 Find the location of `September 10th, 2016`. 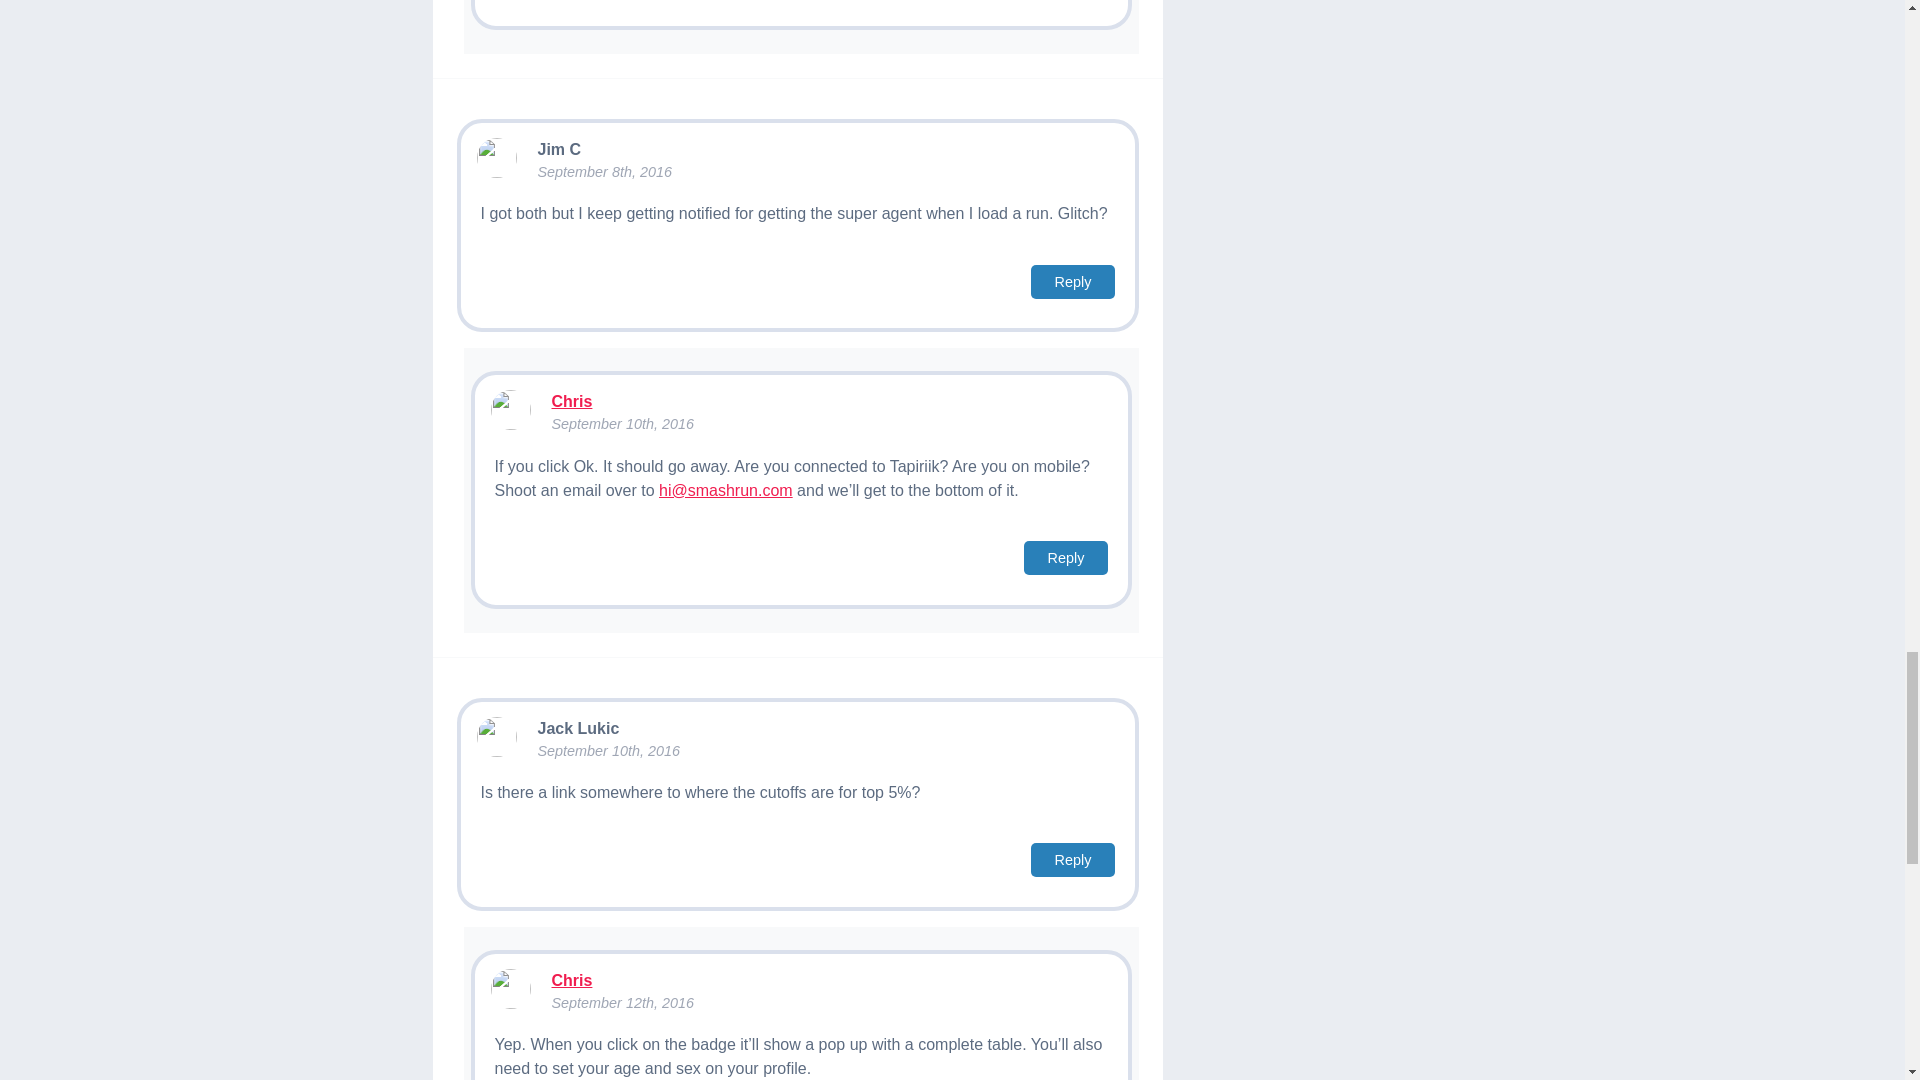

September 10th, 2016 is located at coordinates (622, 424).